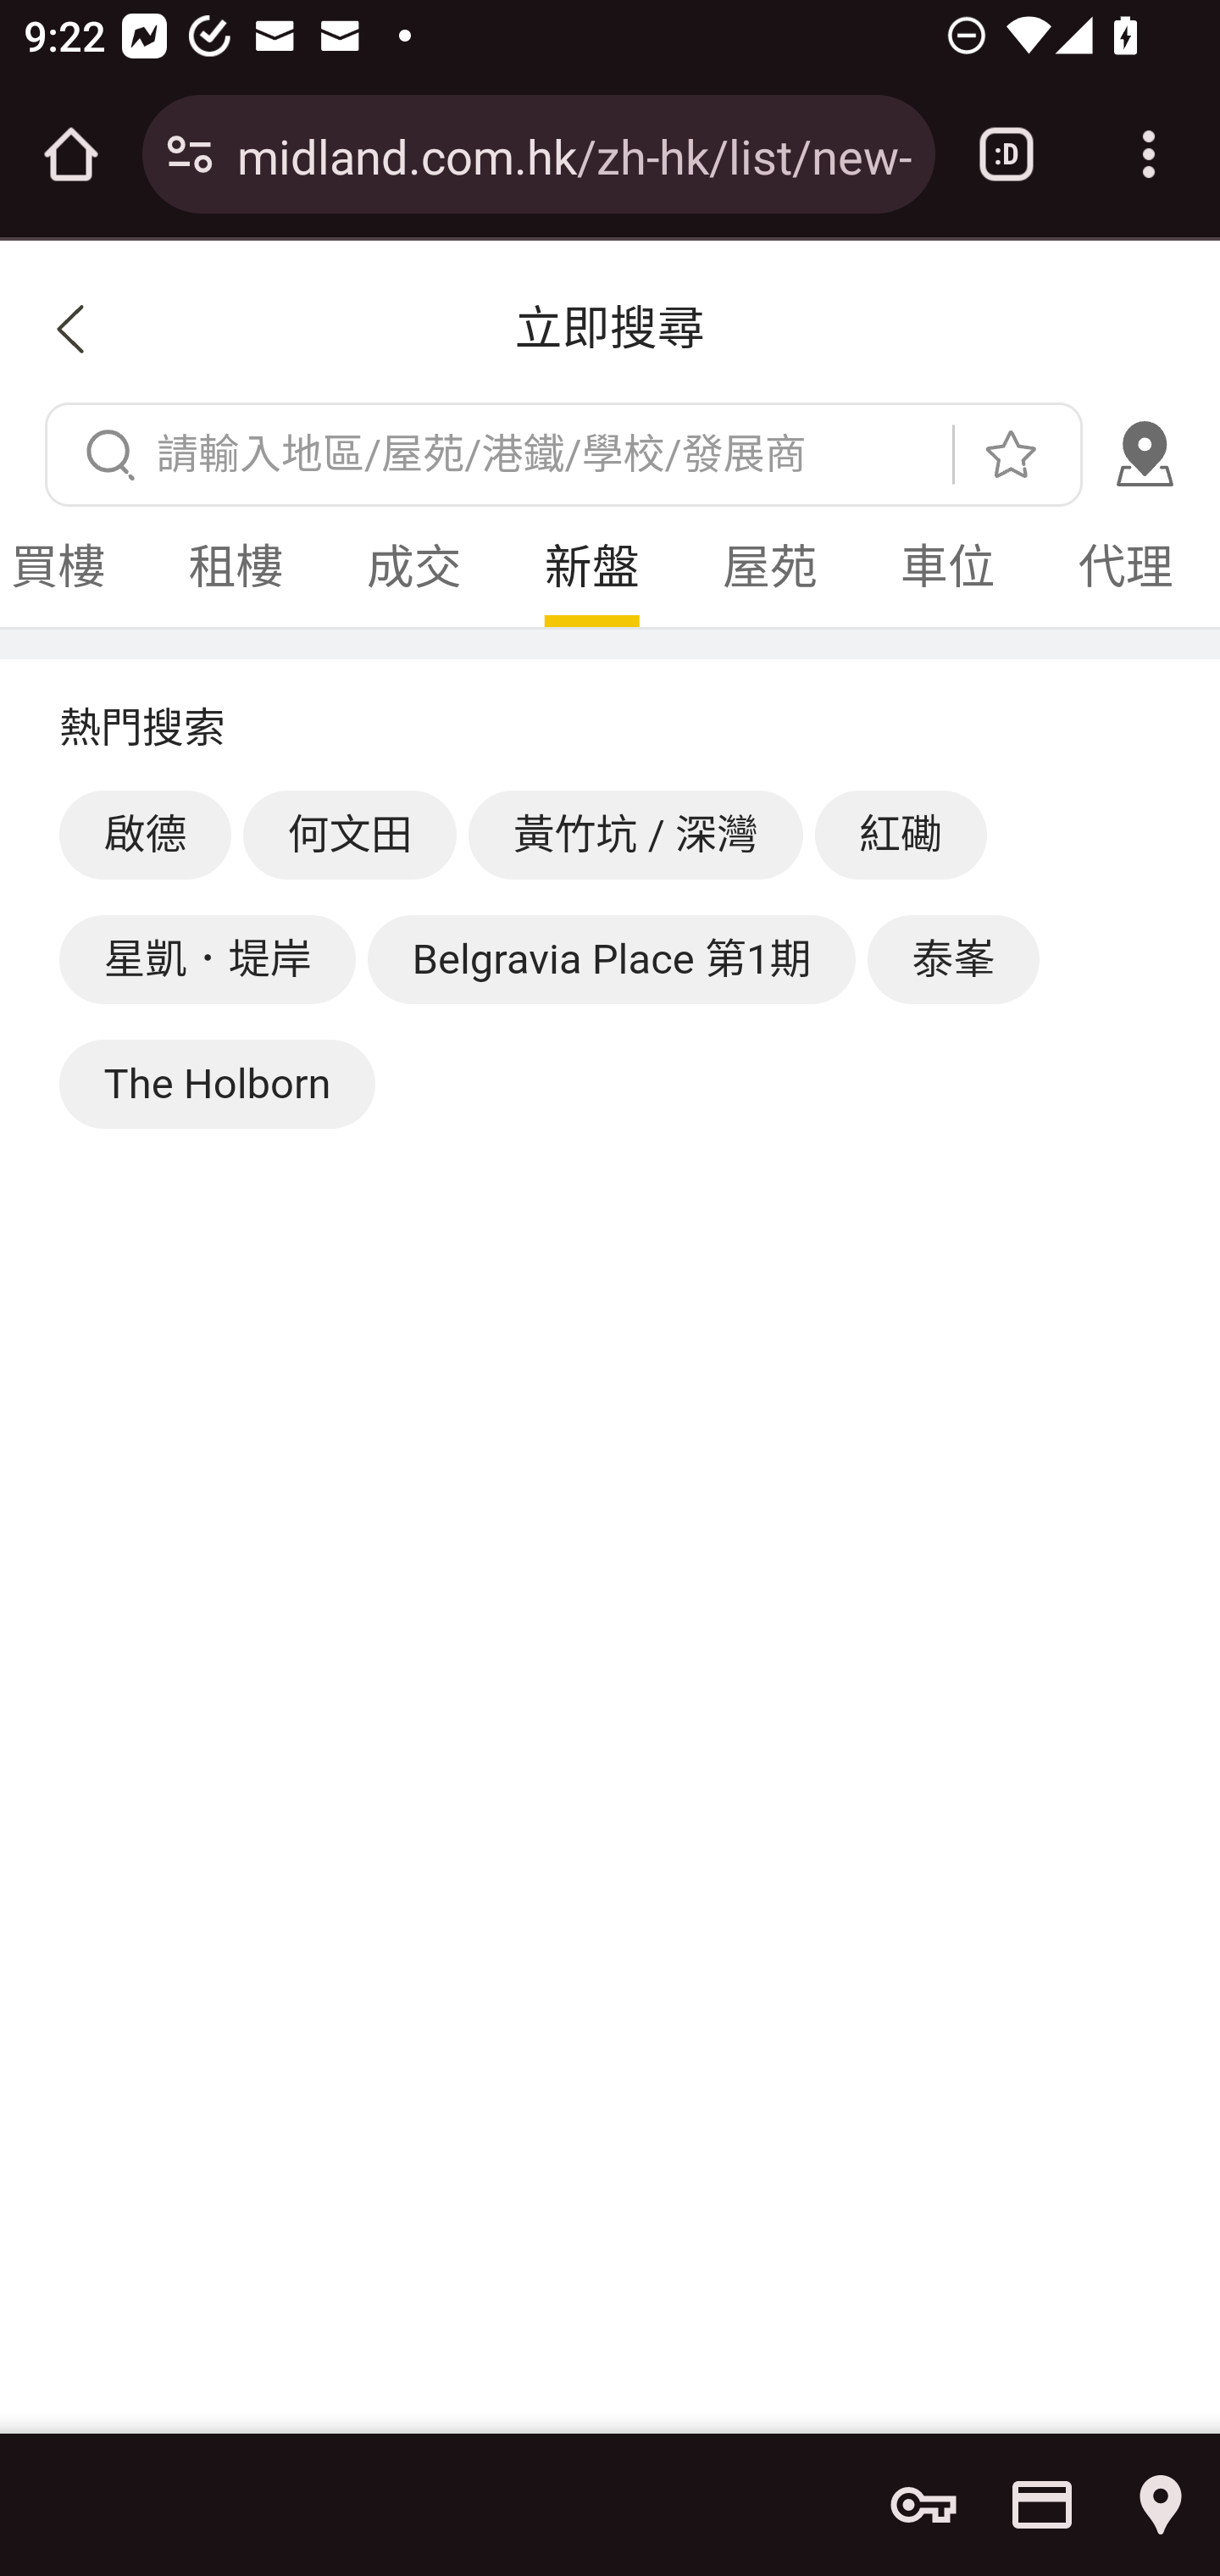 The height and width of the screenshot is (2576, 1220). What do you see at coordinates (923, 2505) in the screenshot?
I see `Show saved passwords and password options` at bounding box center [923, 2505].